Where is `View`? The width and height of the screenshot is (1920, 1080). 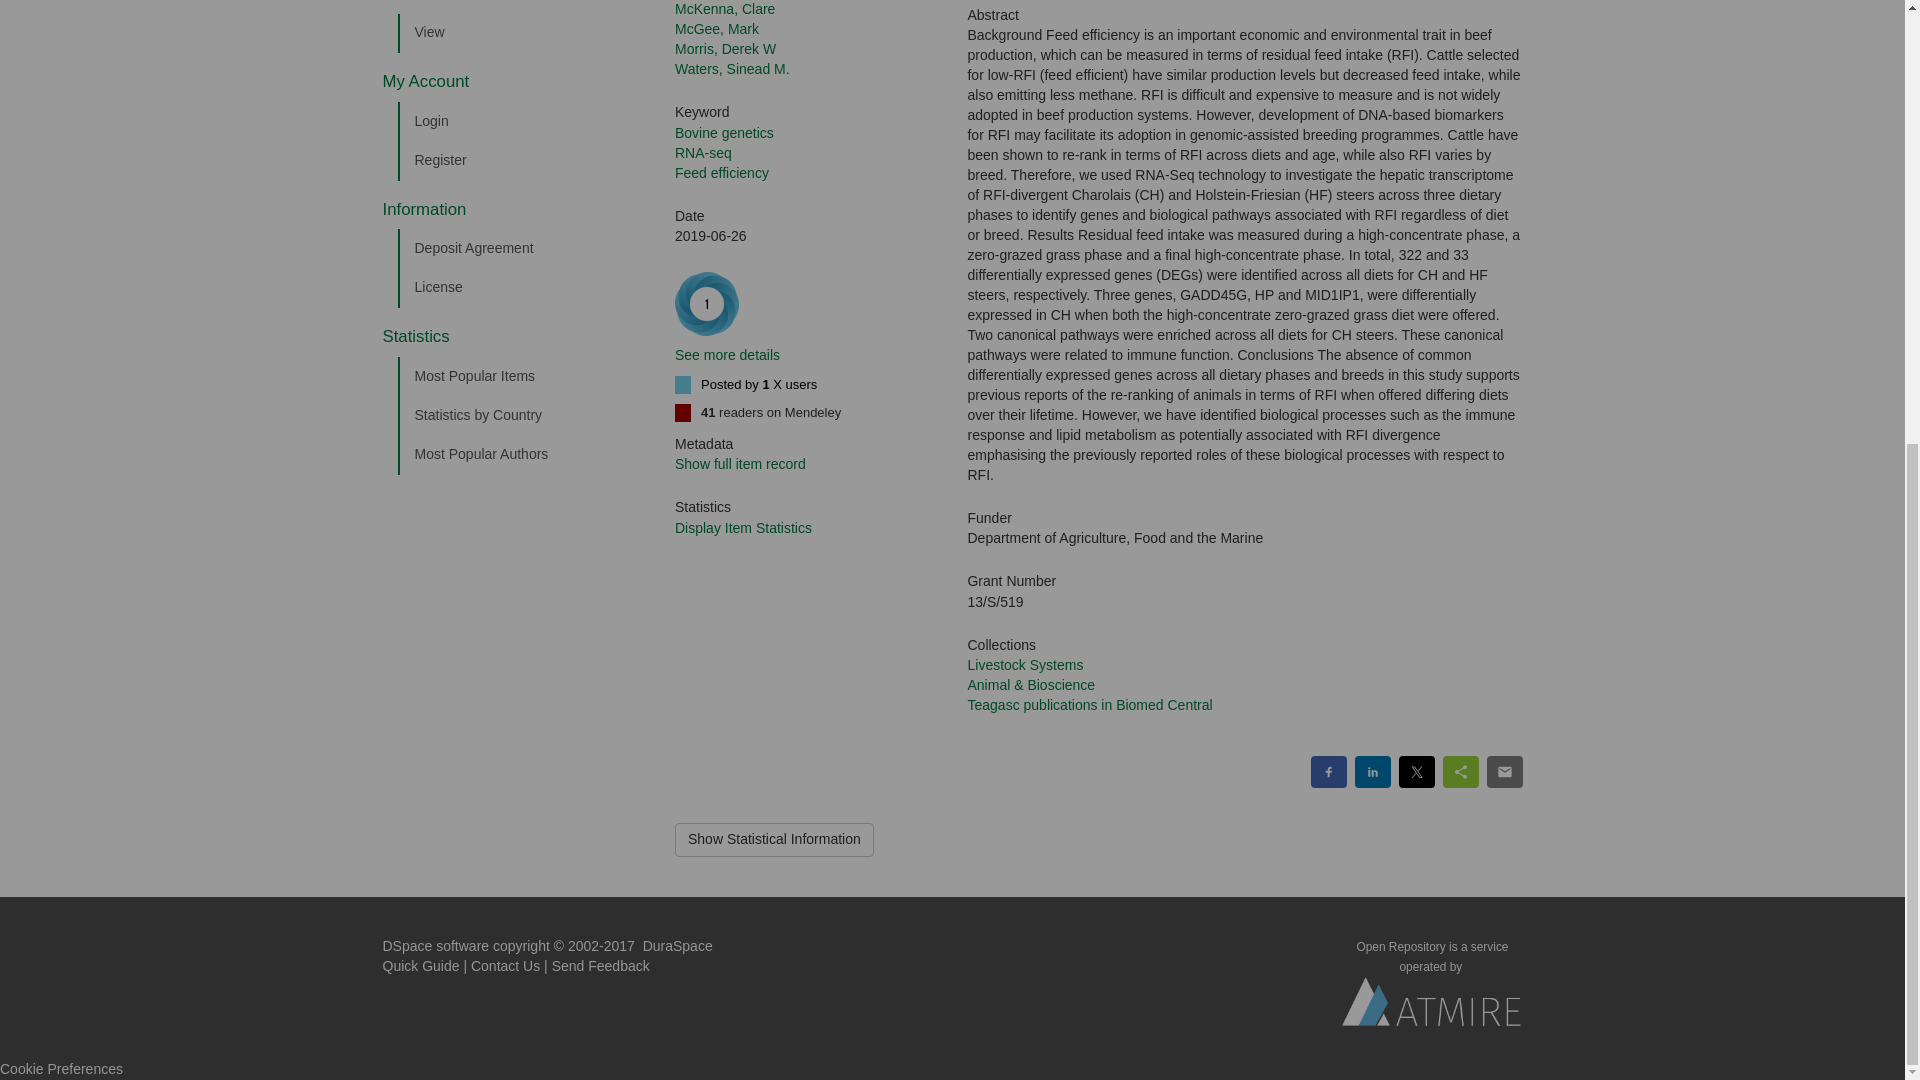 View is located at coordinates (521, 32).